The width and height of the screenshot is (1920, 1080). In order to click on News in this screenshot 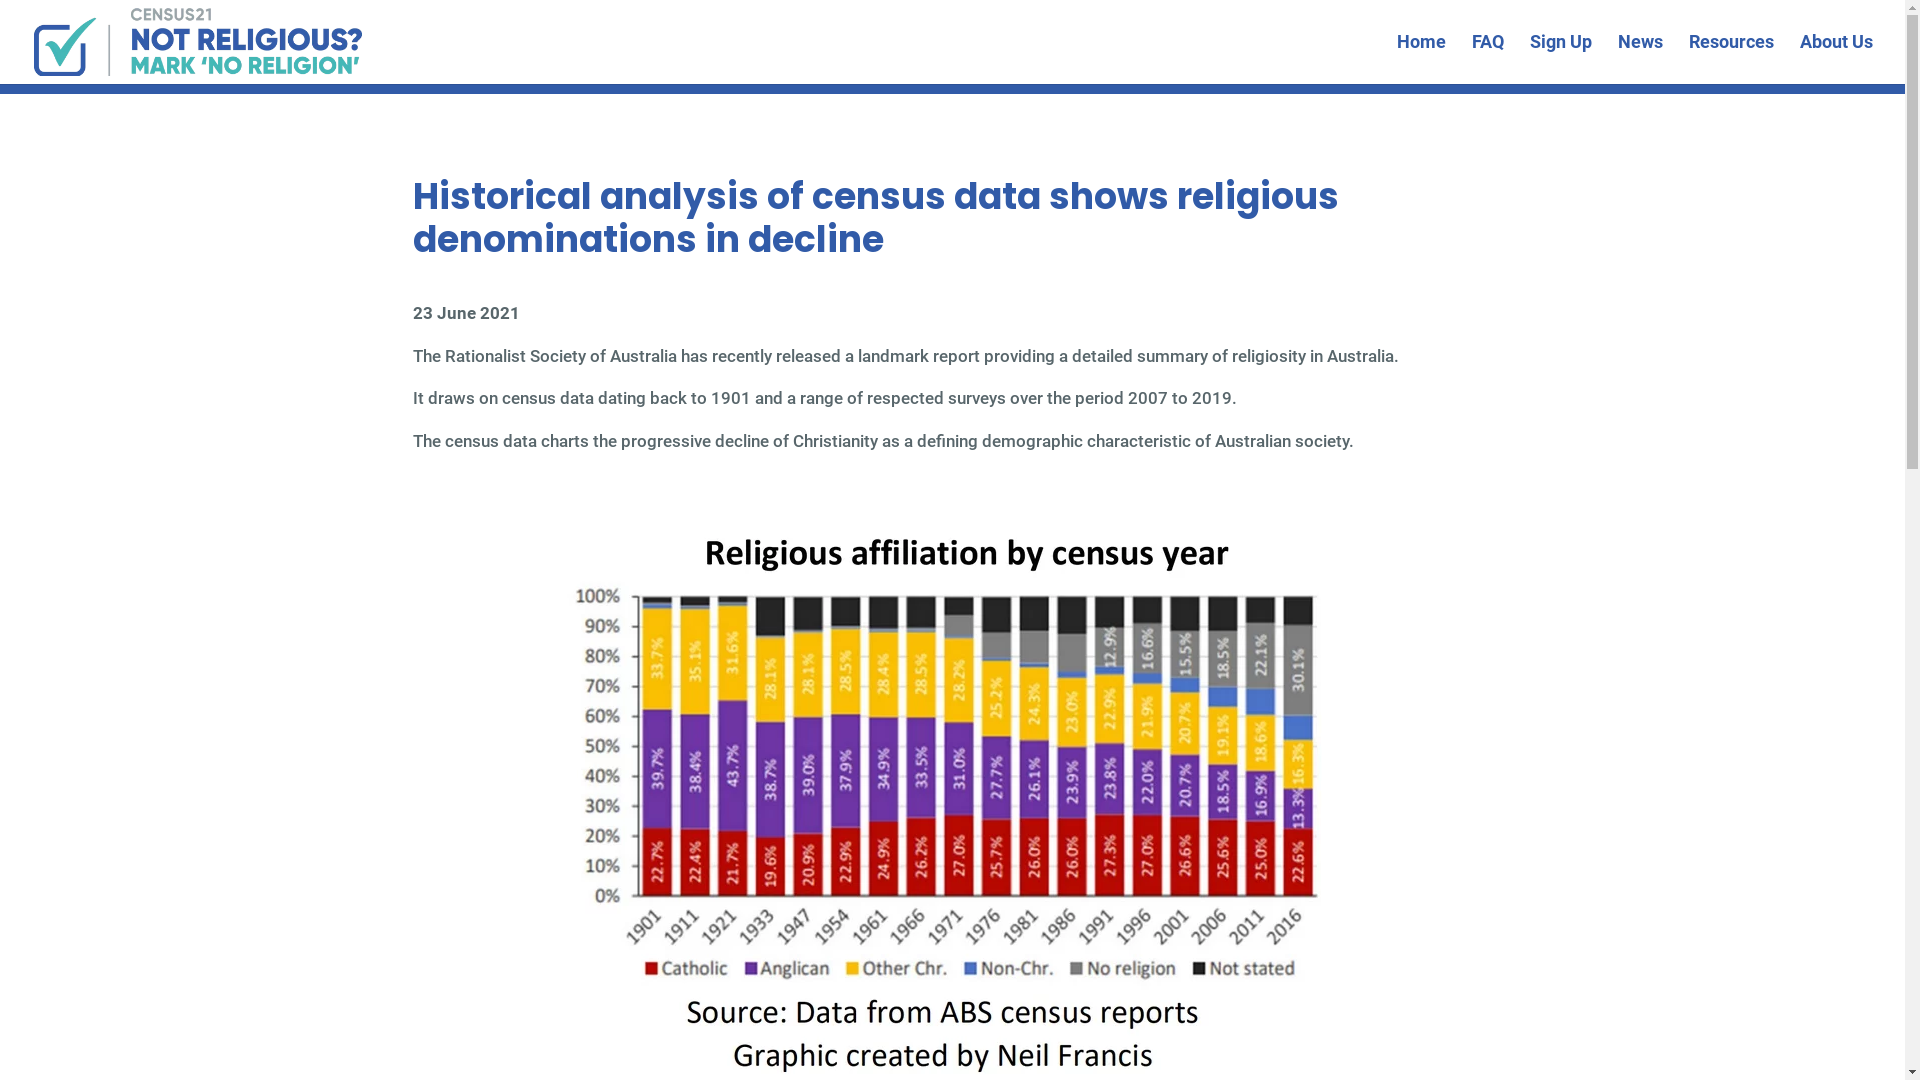, I will do `click(1640, 60)`.